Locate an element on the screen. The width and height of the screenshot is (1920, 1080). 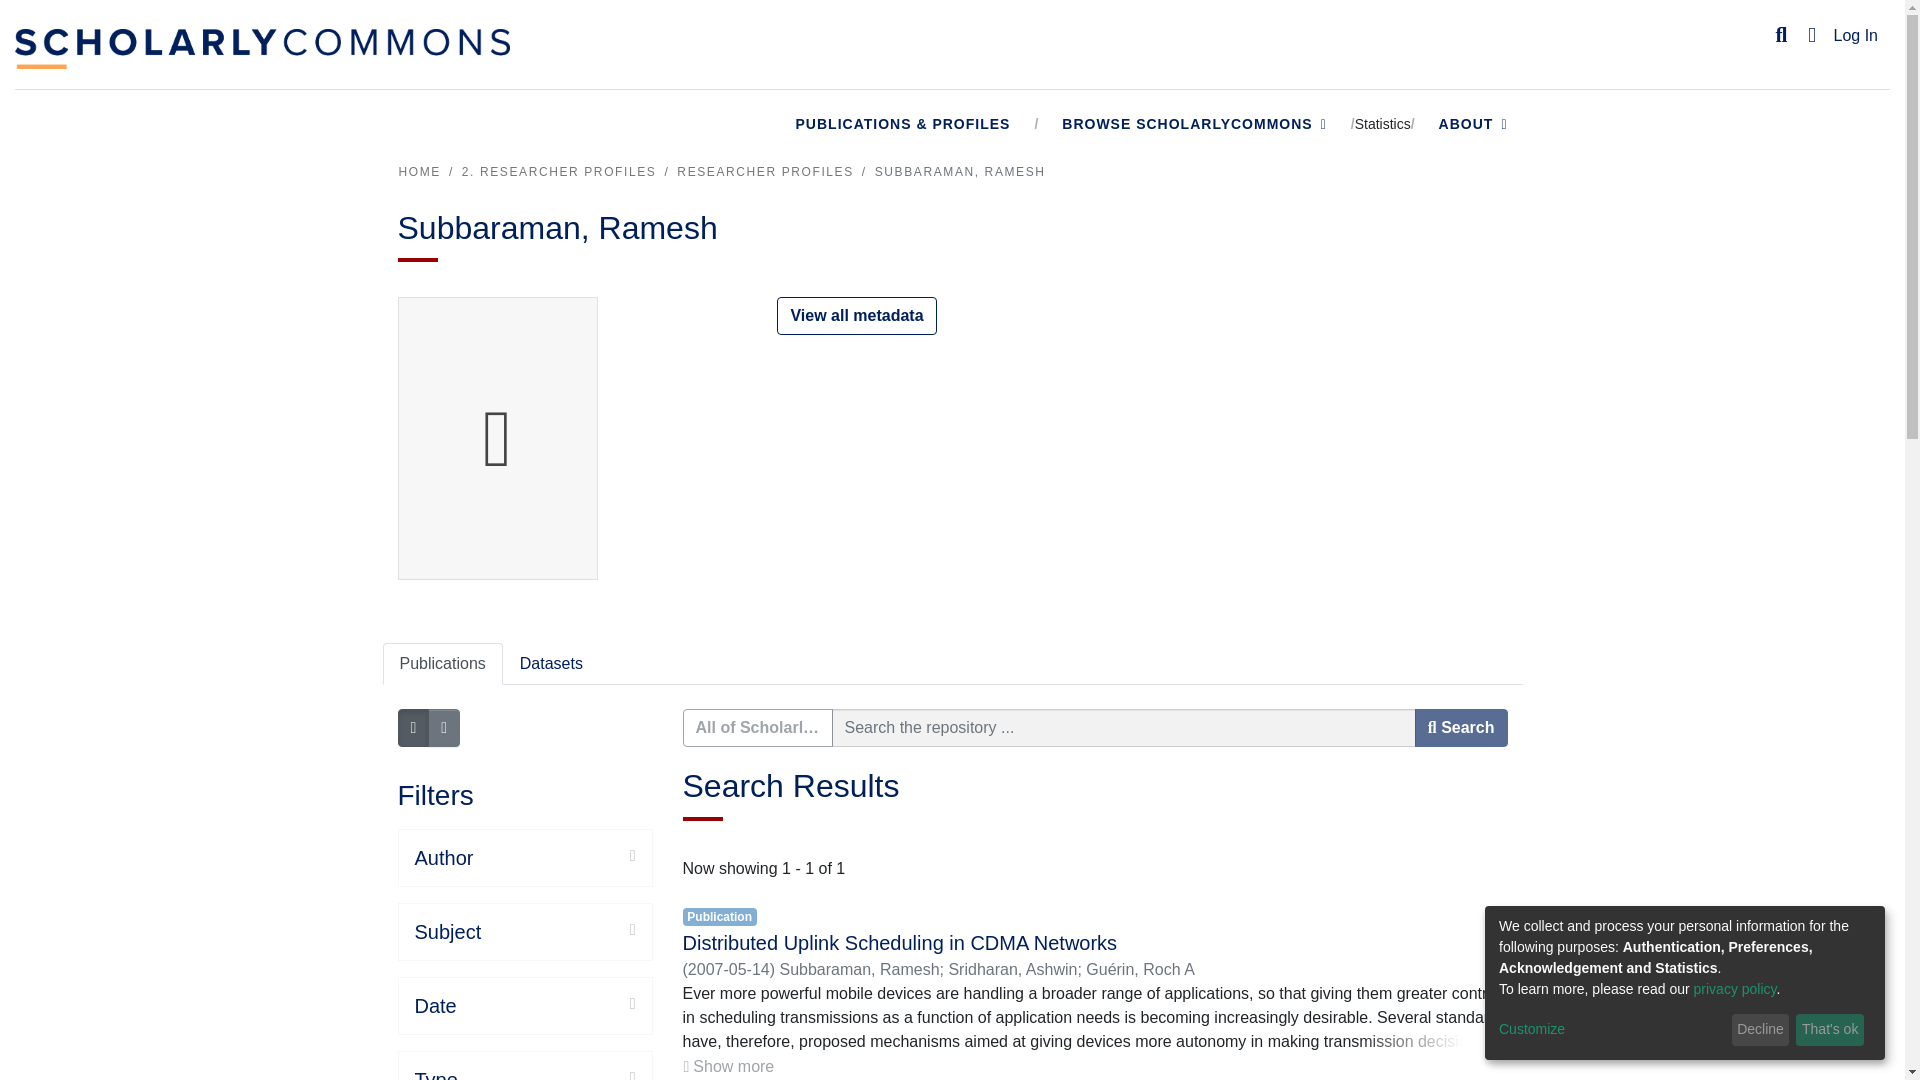
Expand filter is located at coordinates (558, 930).